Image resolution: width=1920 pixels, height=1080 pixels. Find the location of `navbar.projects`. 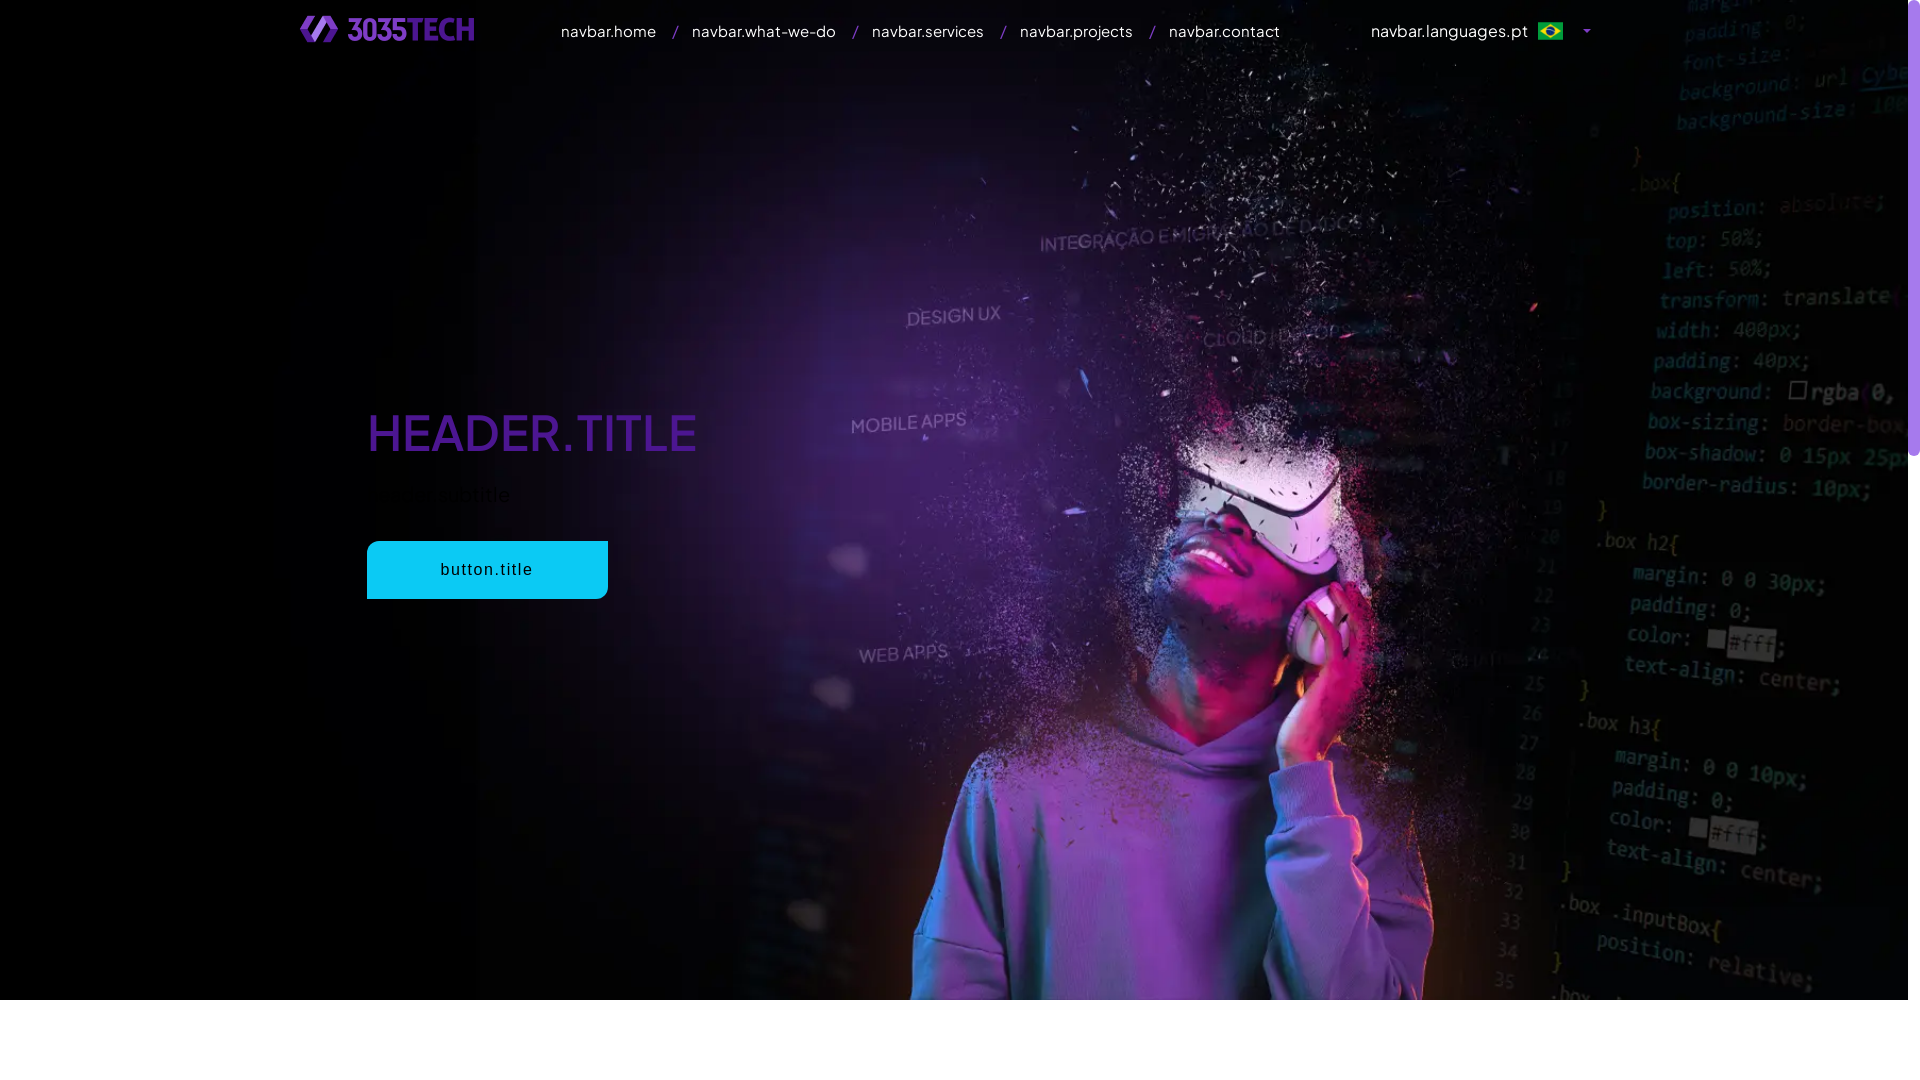

navbar.projects is located at coordinates (1076, 30).